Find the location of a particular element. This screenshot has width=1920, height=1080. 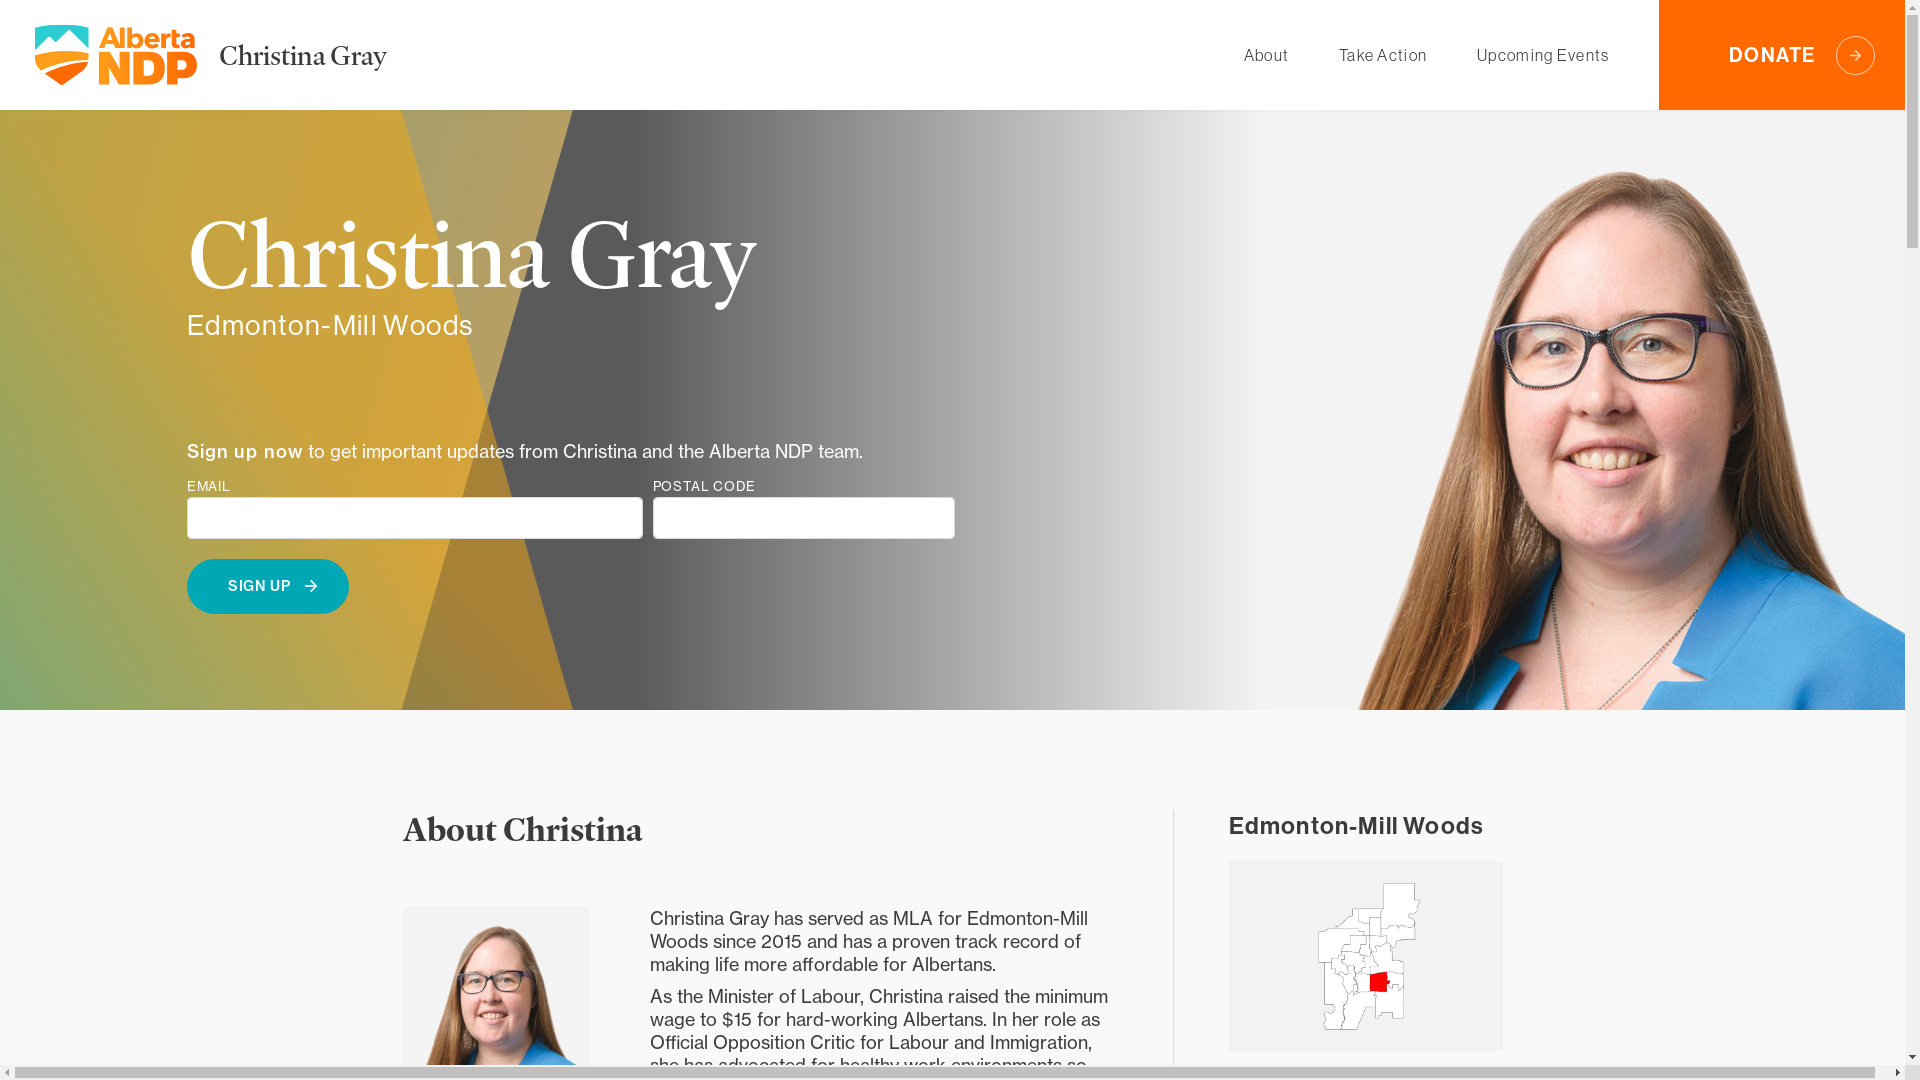

SIGN UP is located at coordinates (268, 586).